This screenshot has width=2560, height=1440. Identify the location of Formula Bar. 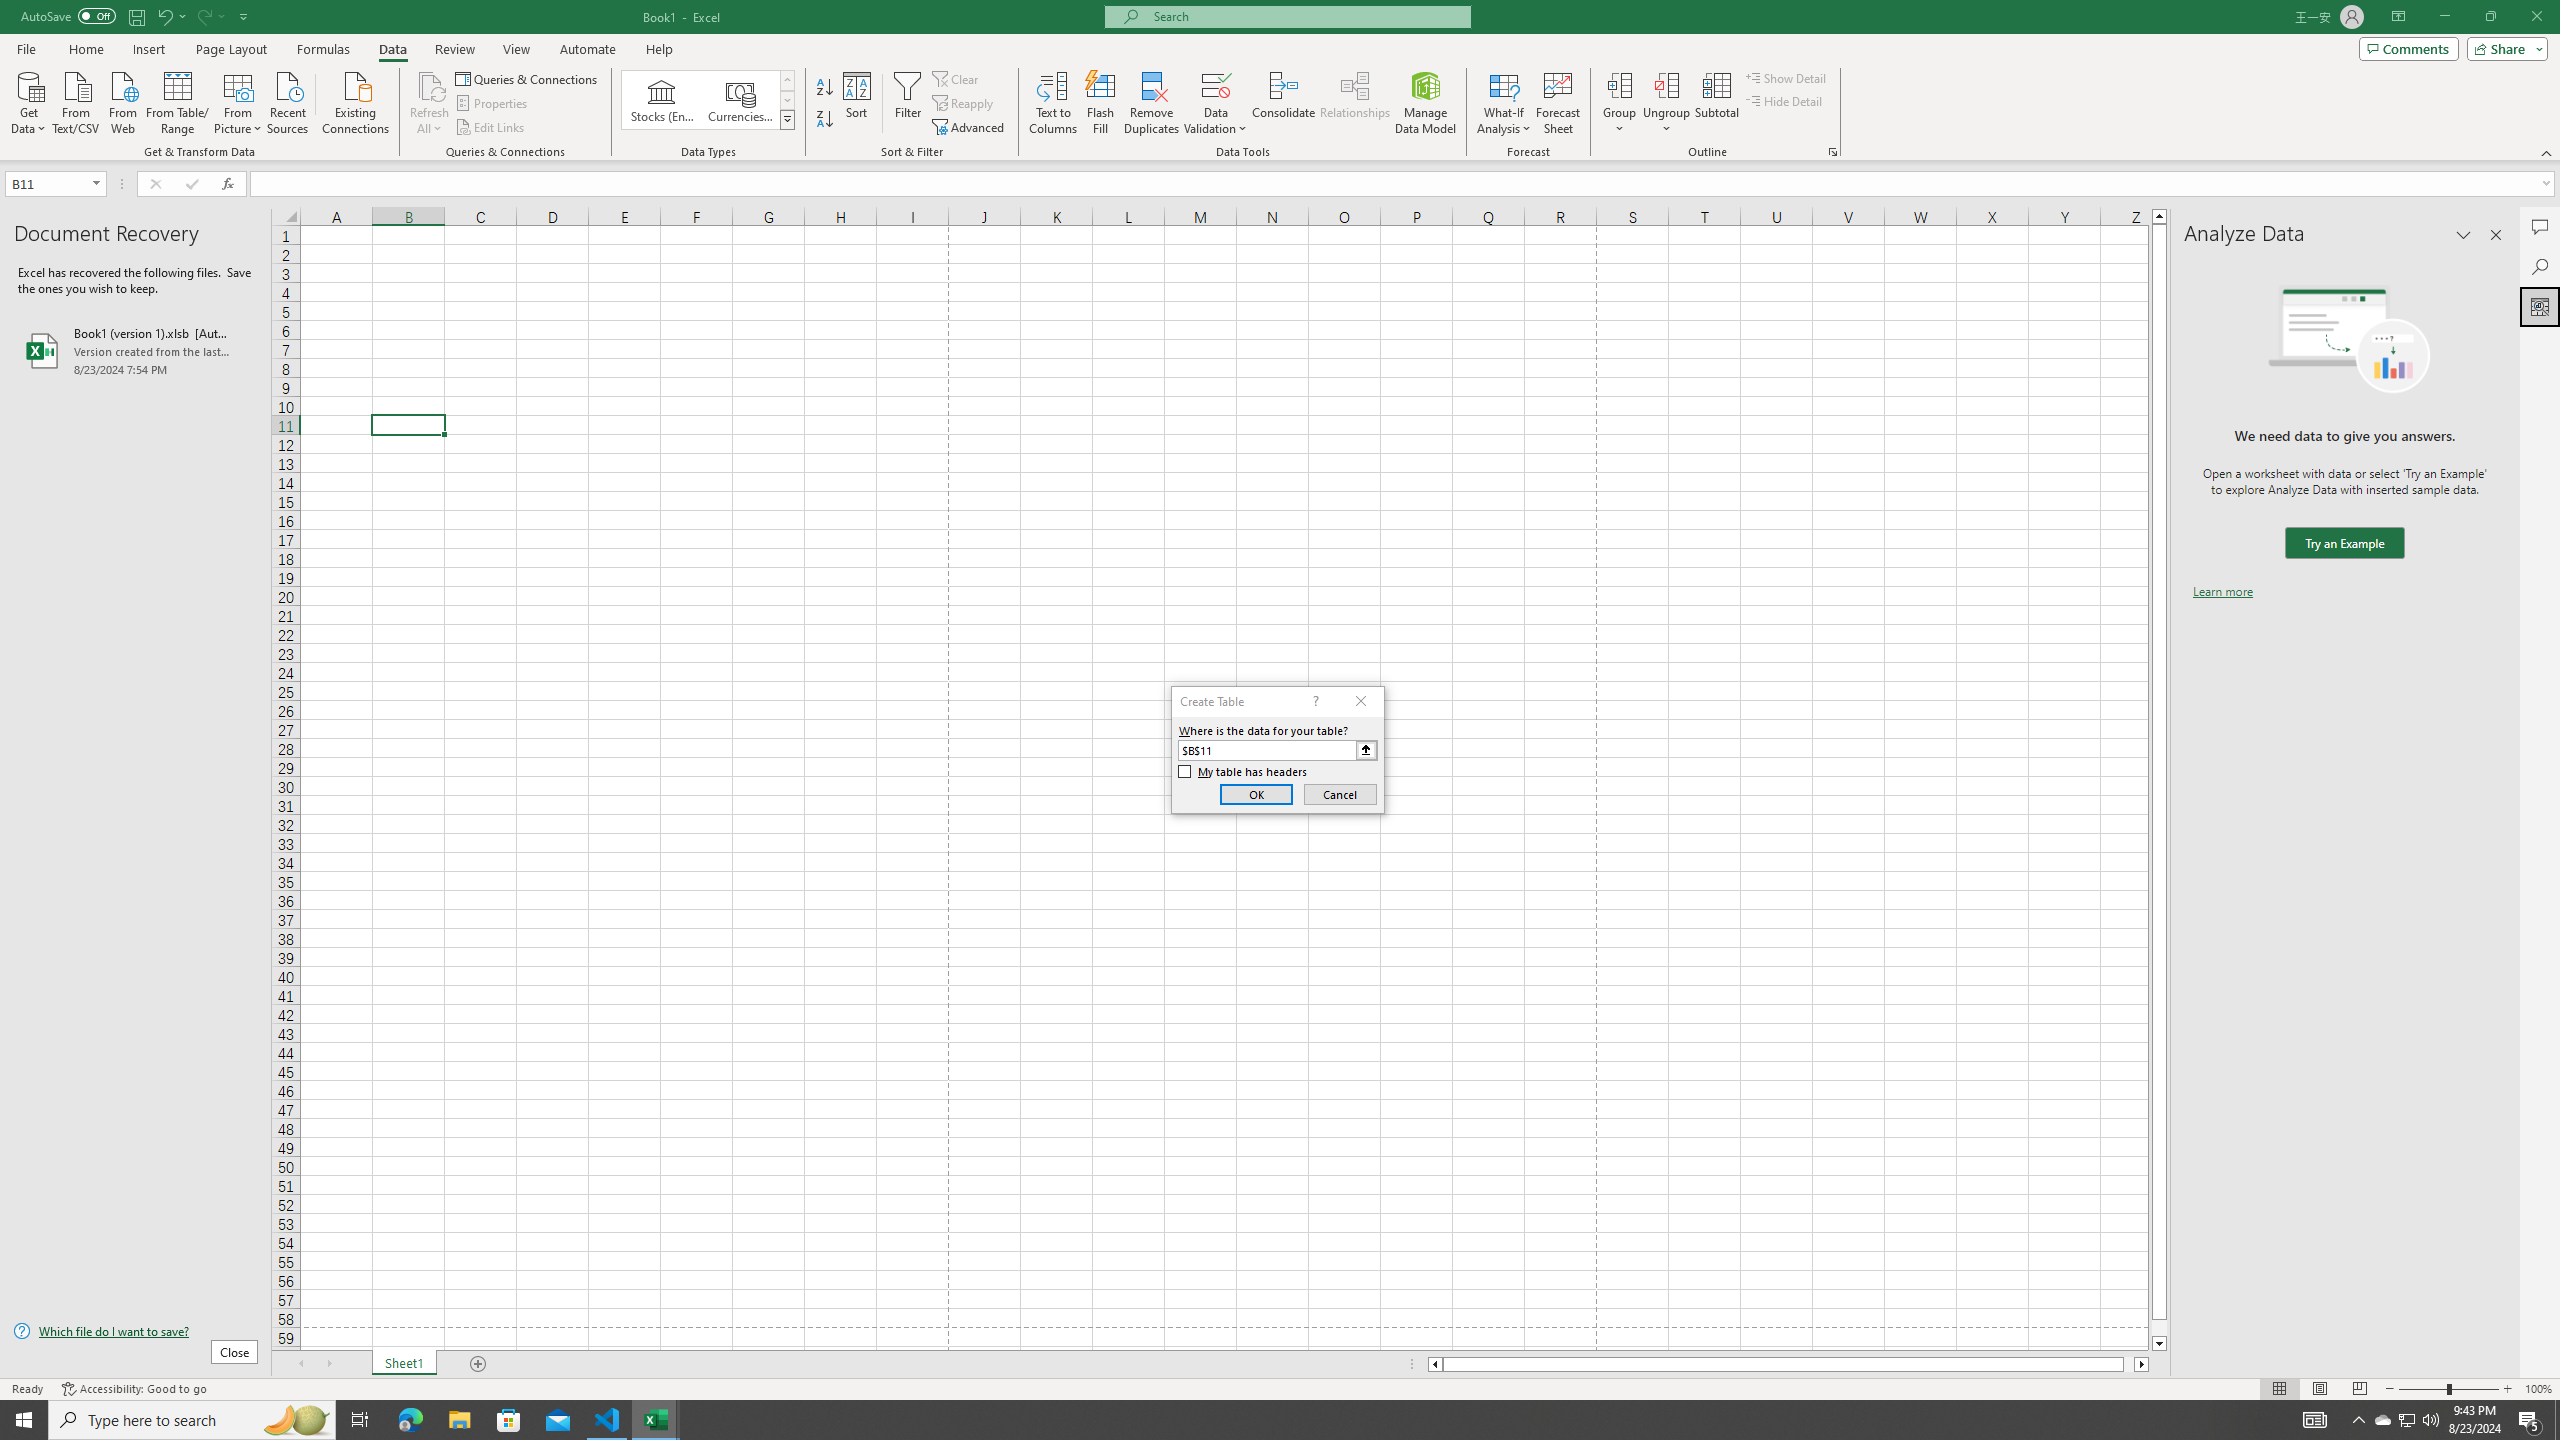
(1405, 184).